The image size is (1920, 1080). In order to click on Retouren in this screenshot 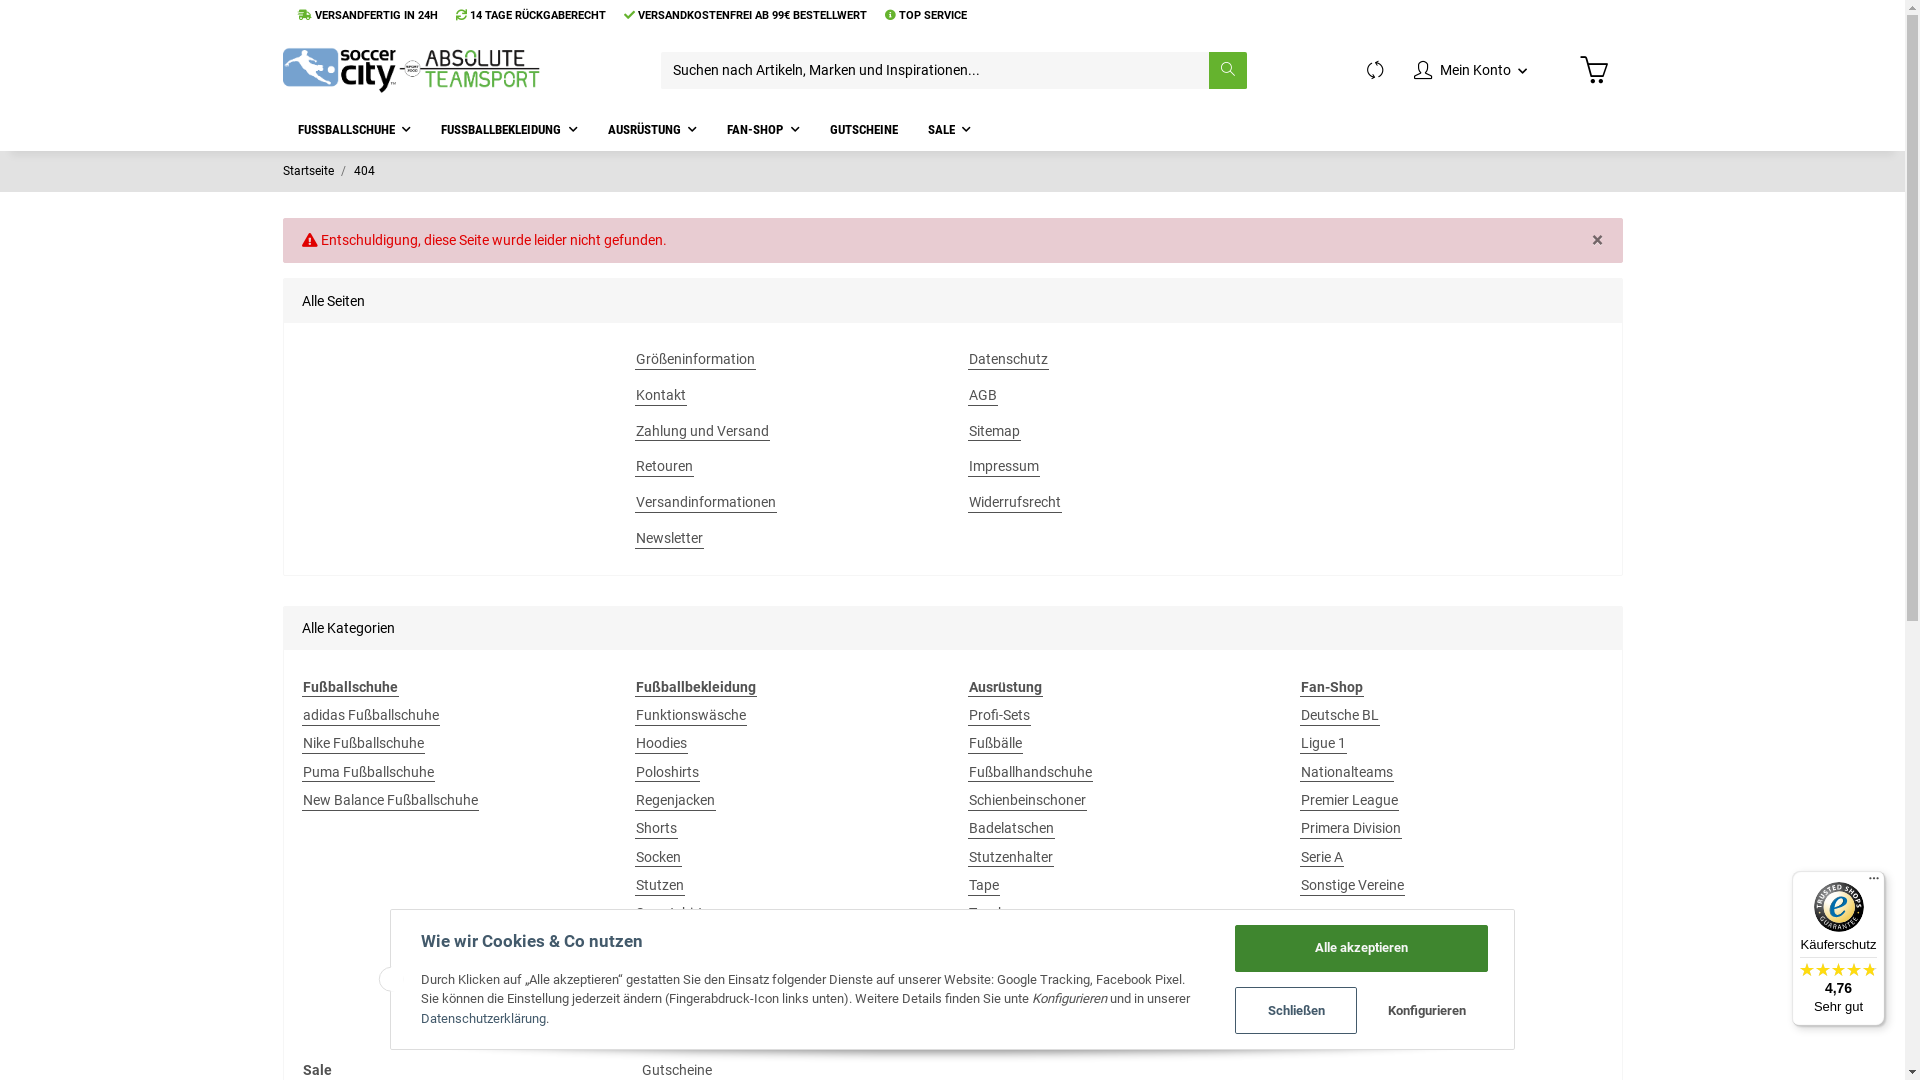, I will do `click(664, 466)`.